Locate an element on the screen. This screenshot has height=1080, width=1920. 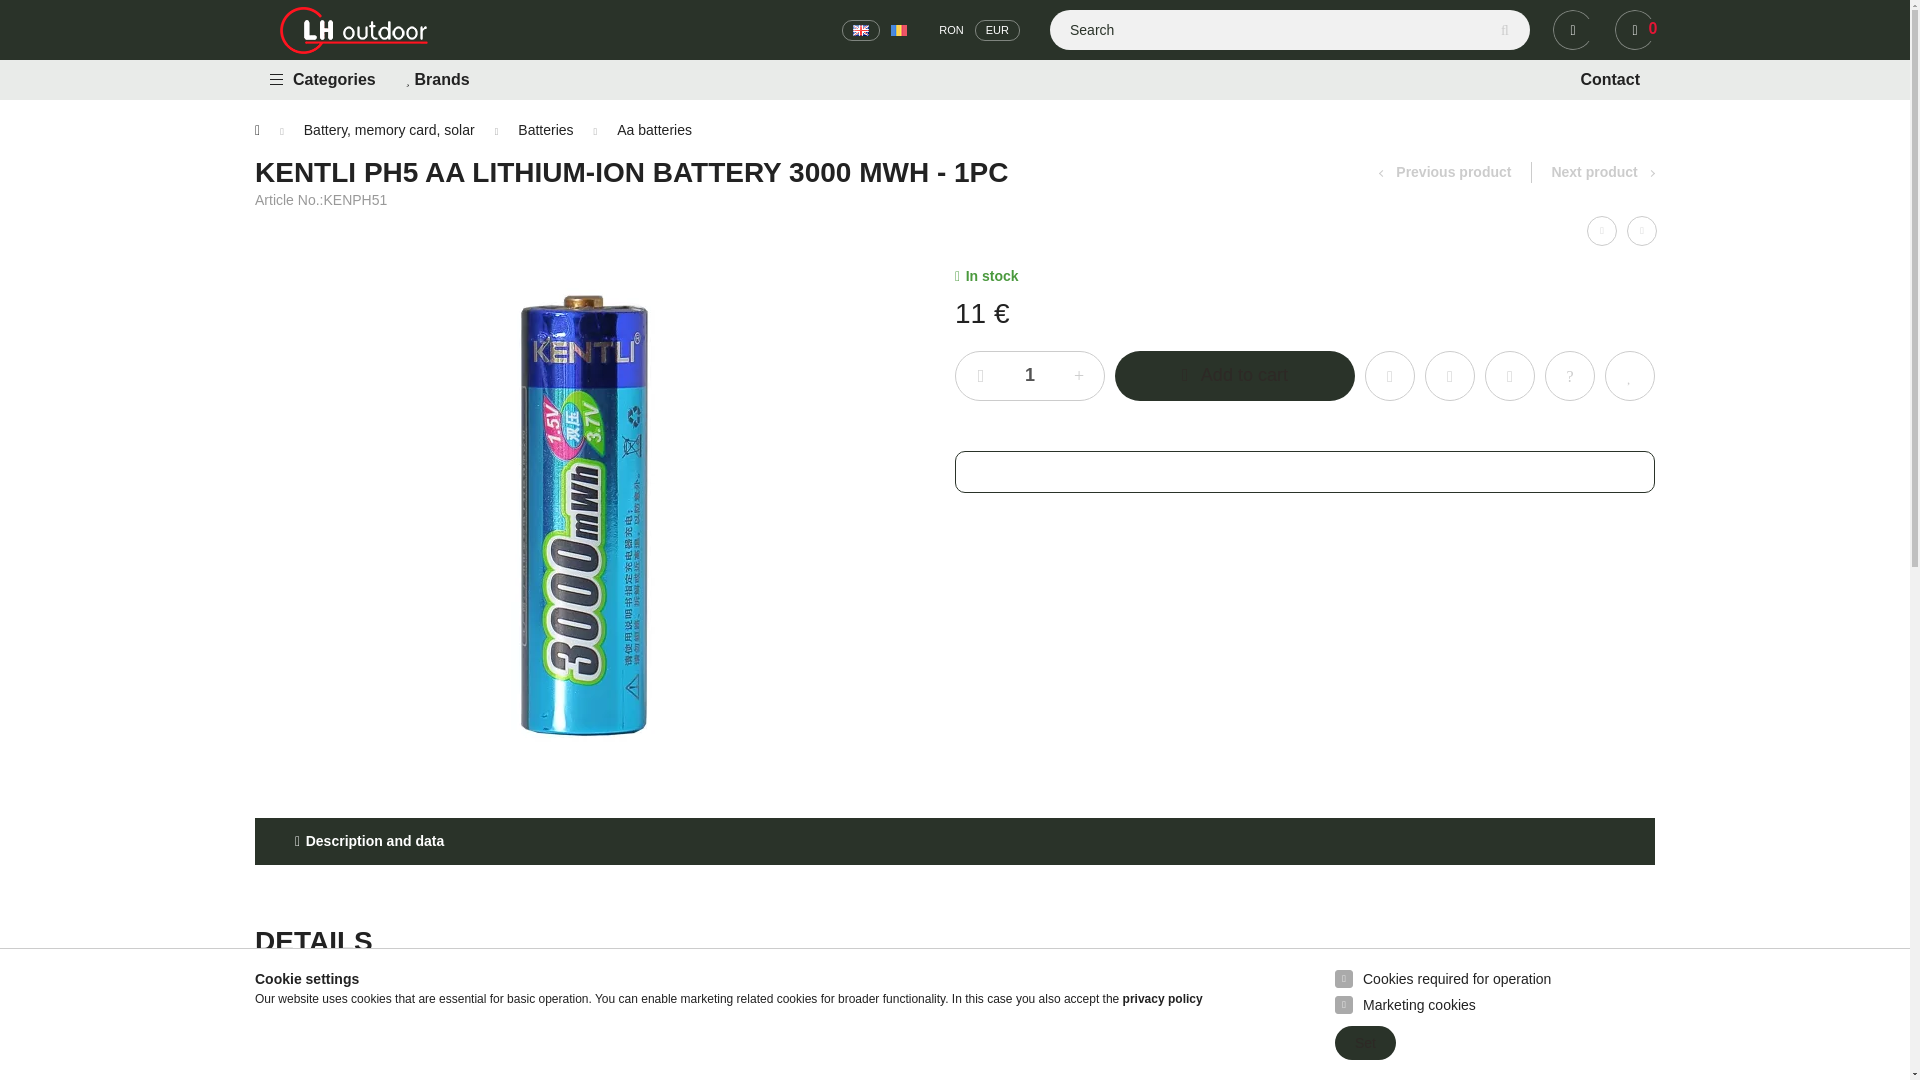
Next product is located at coordinates (1603, 172).